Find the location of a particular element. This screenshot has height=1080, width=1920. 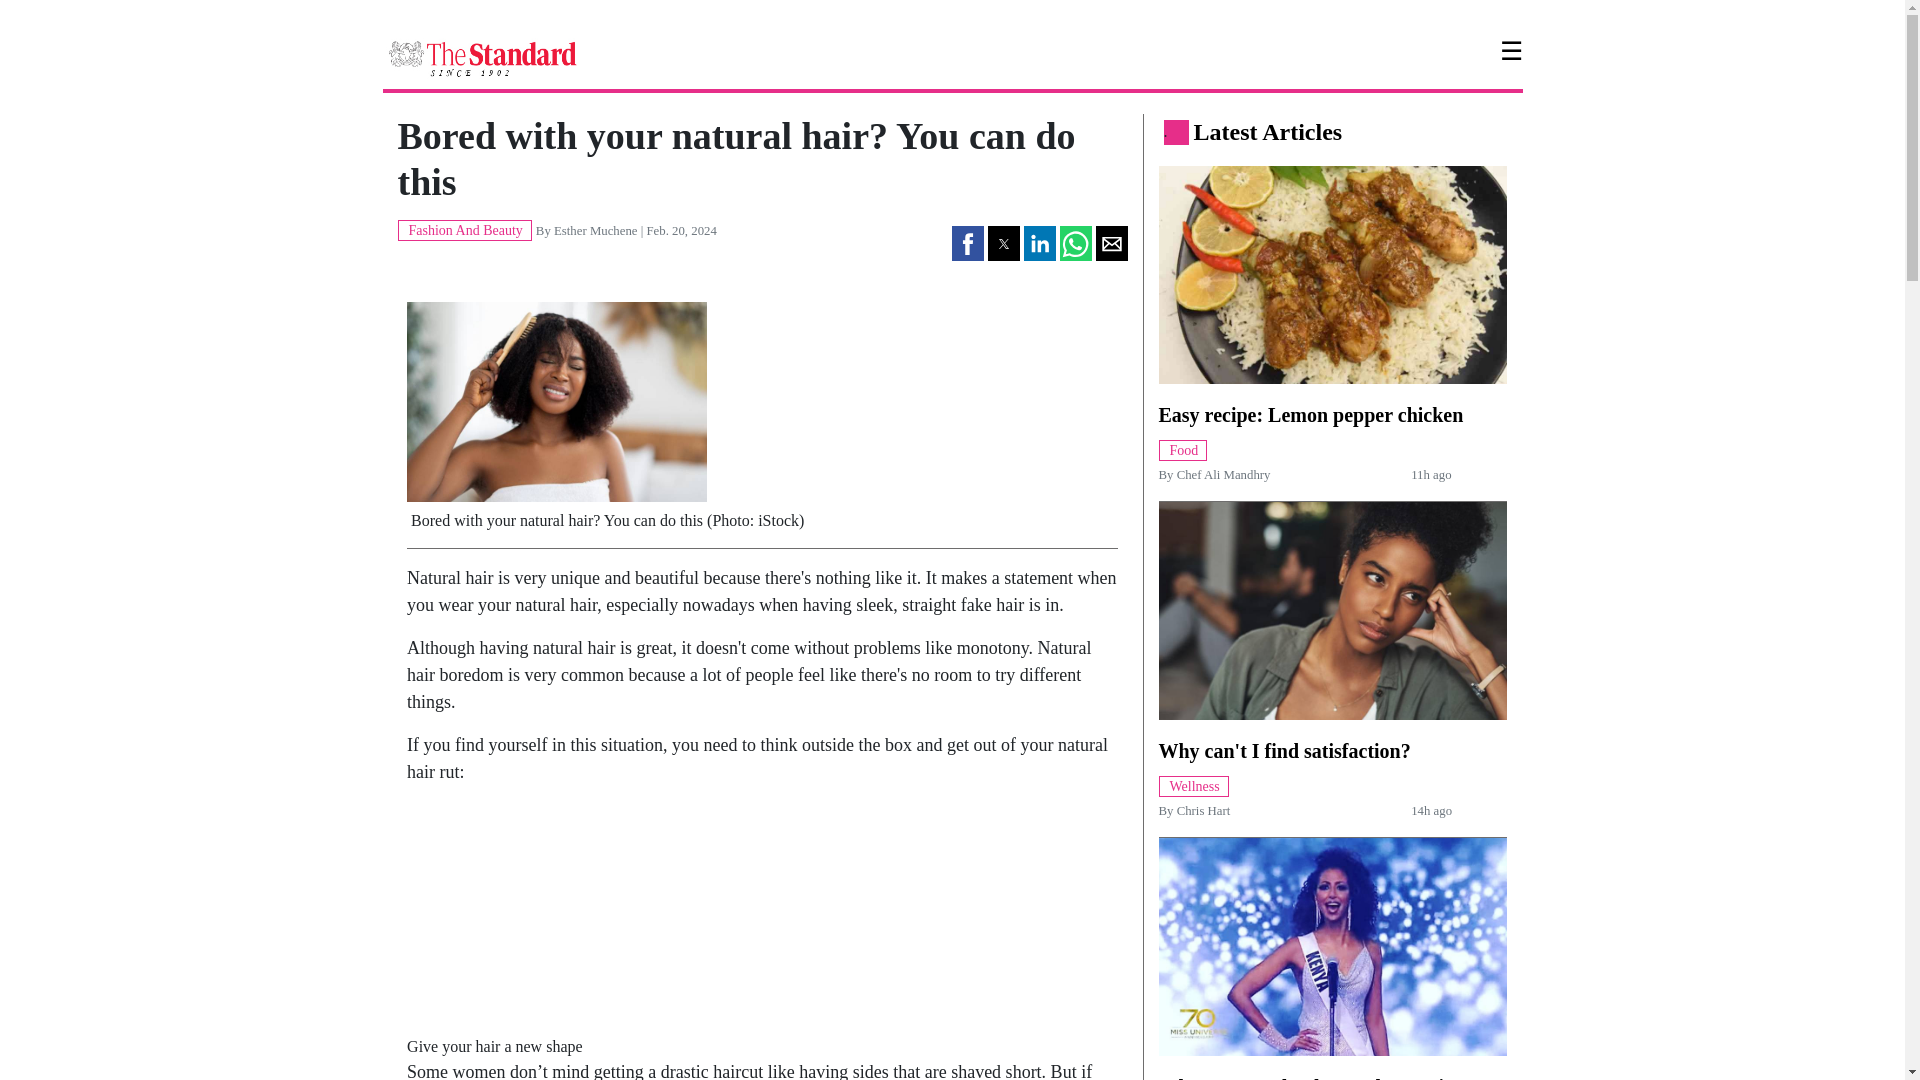

Esther Muchene is located at coordinates (596, 230).